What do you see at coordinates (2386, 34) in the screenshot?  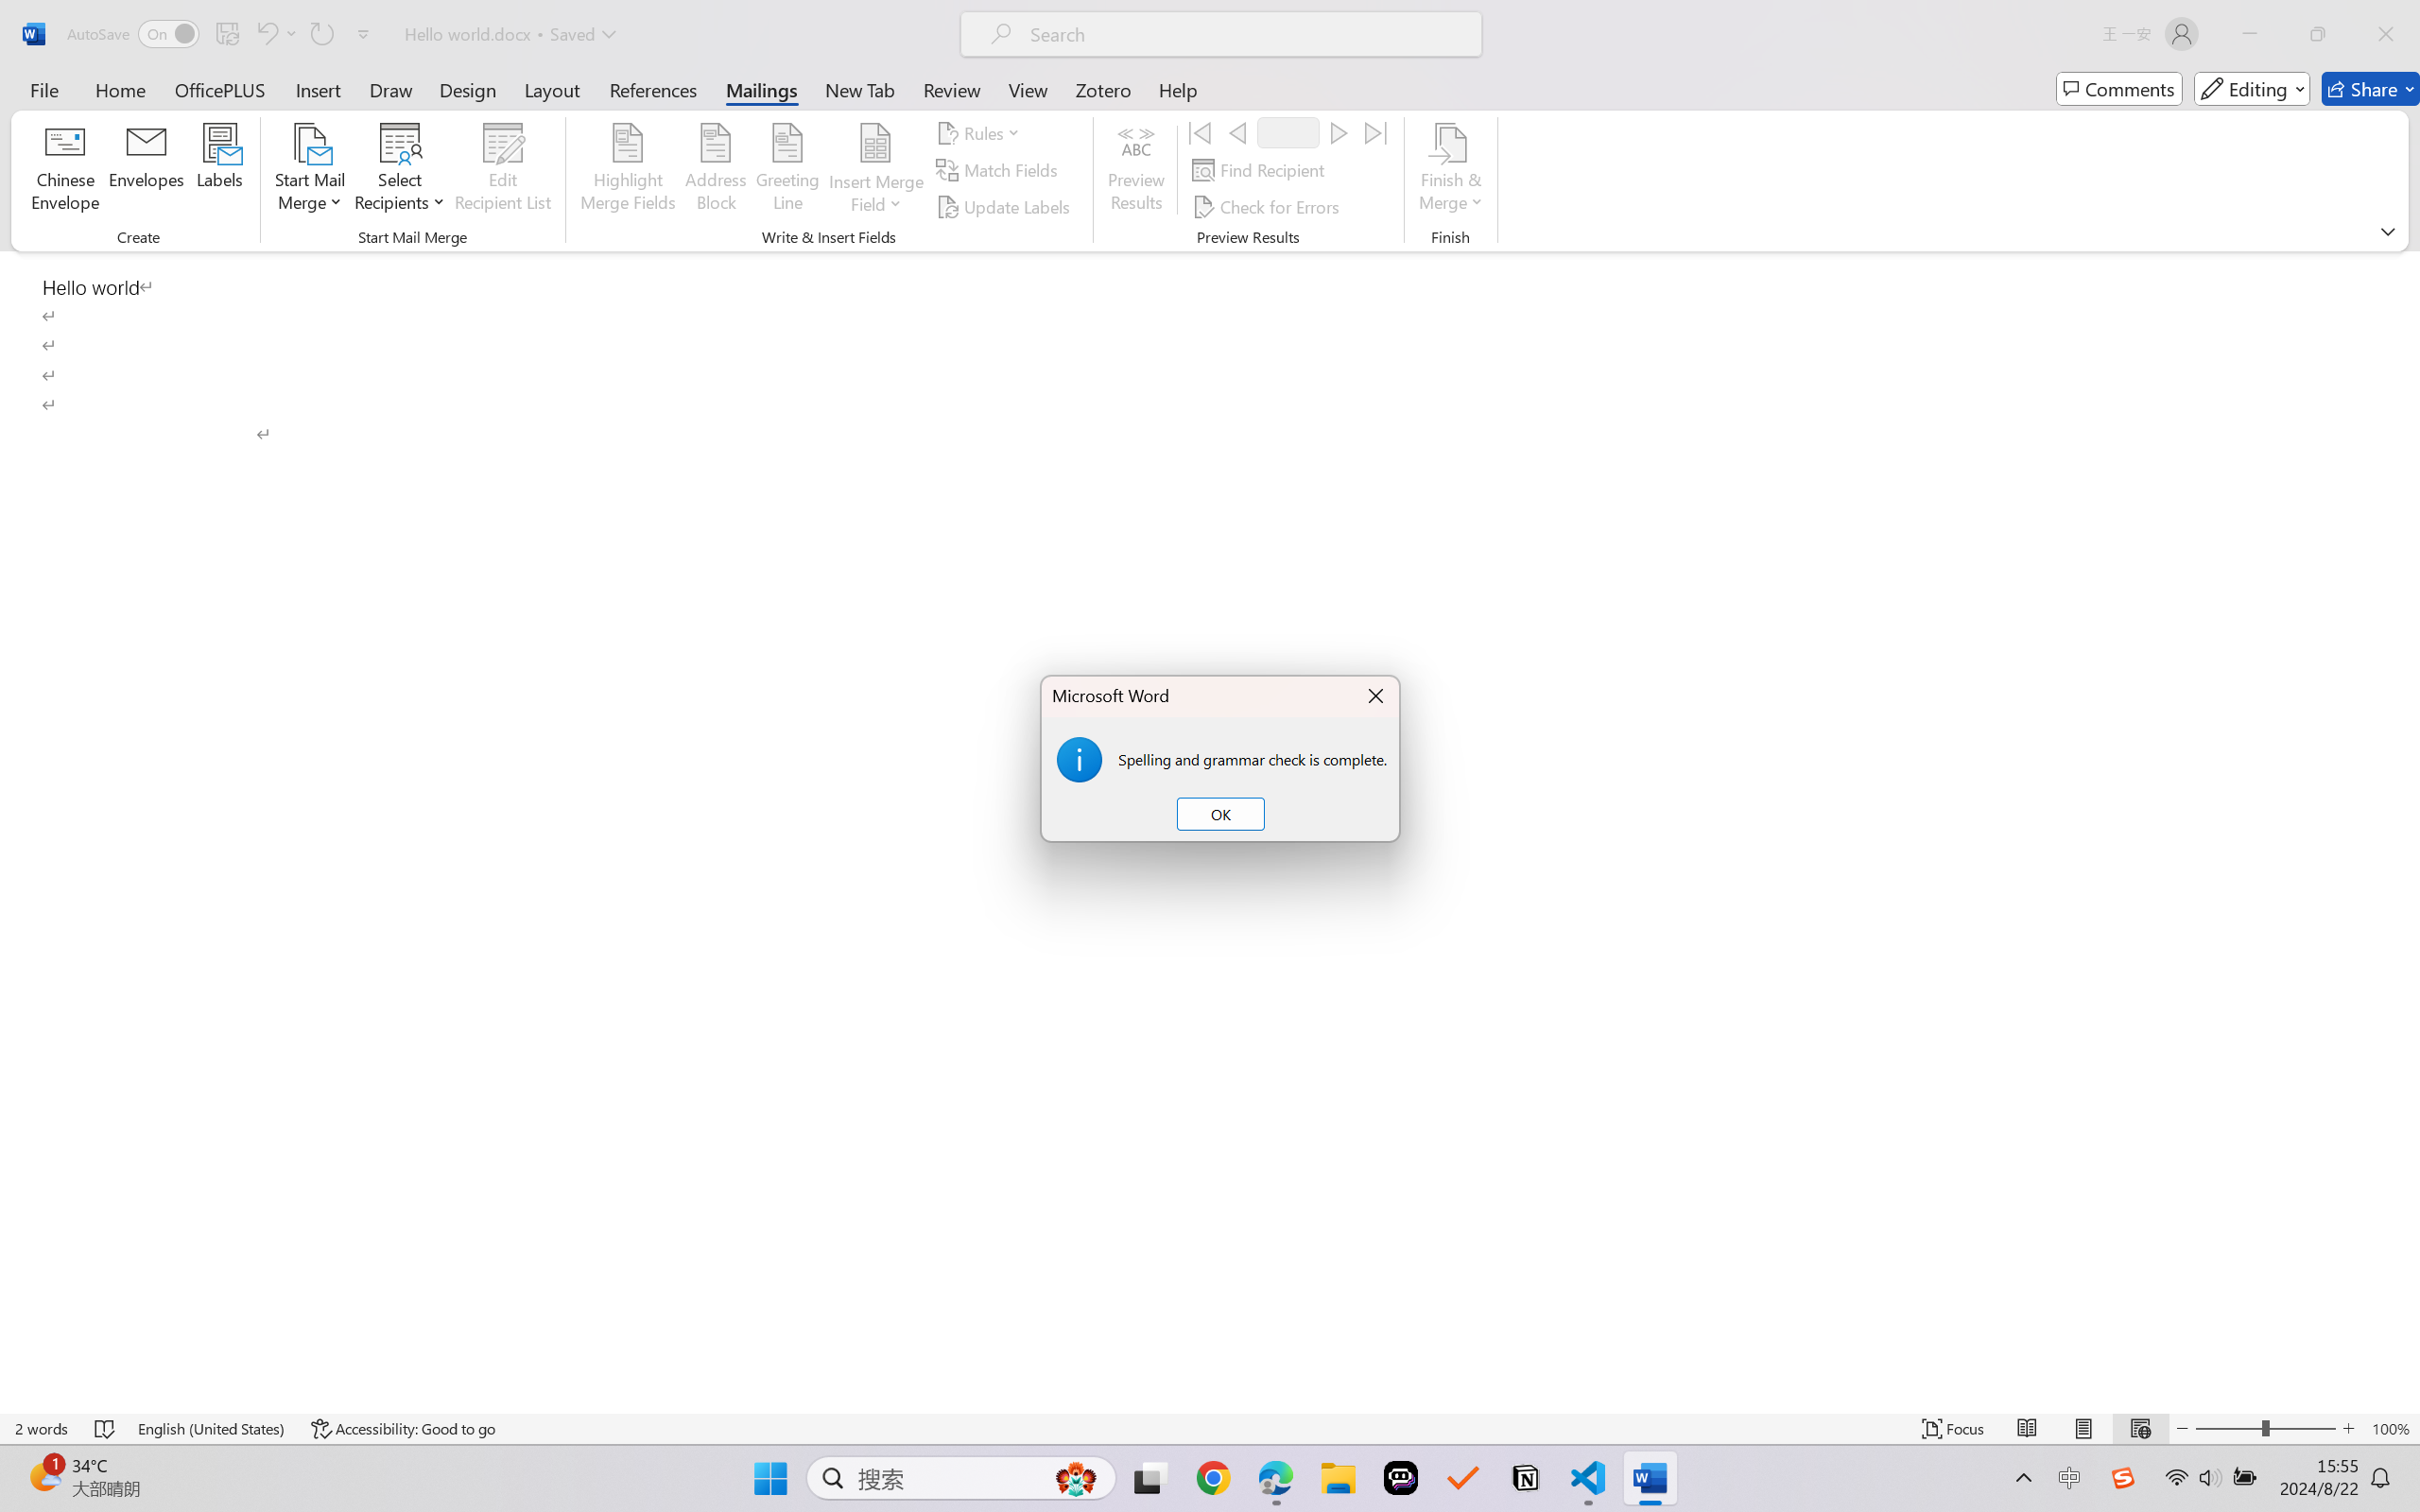 I see `Close` at bounding box center [2386, 34].